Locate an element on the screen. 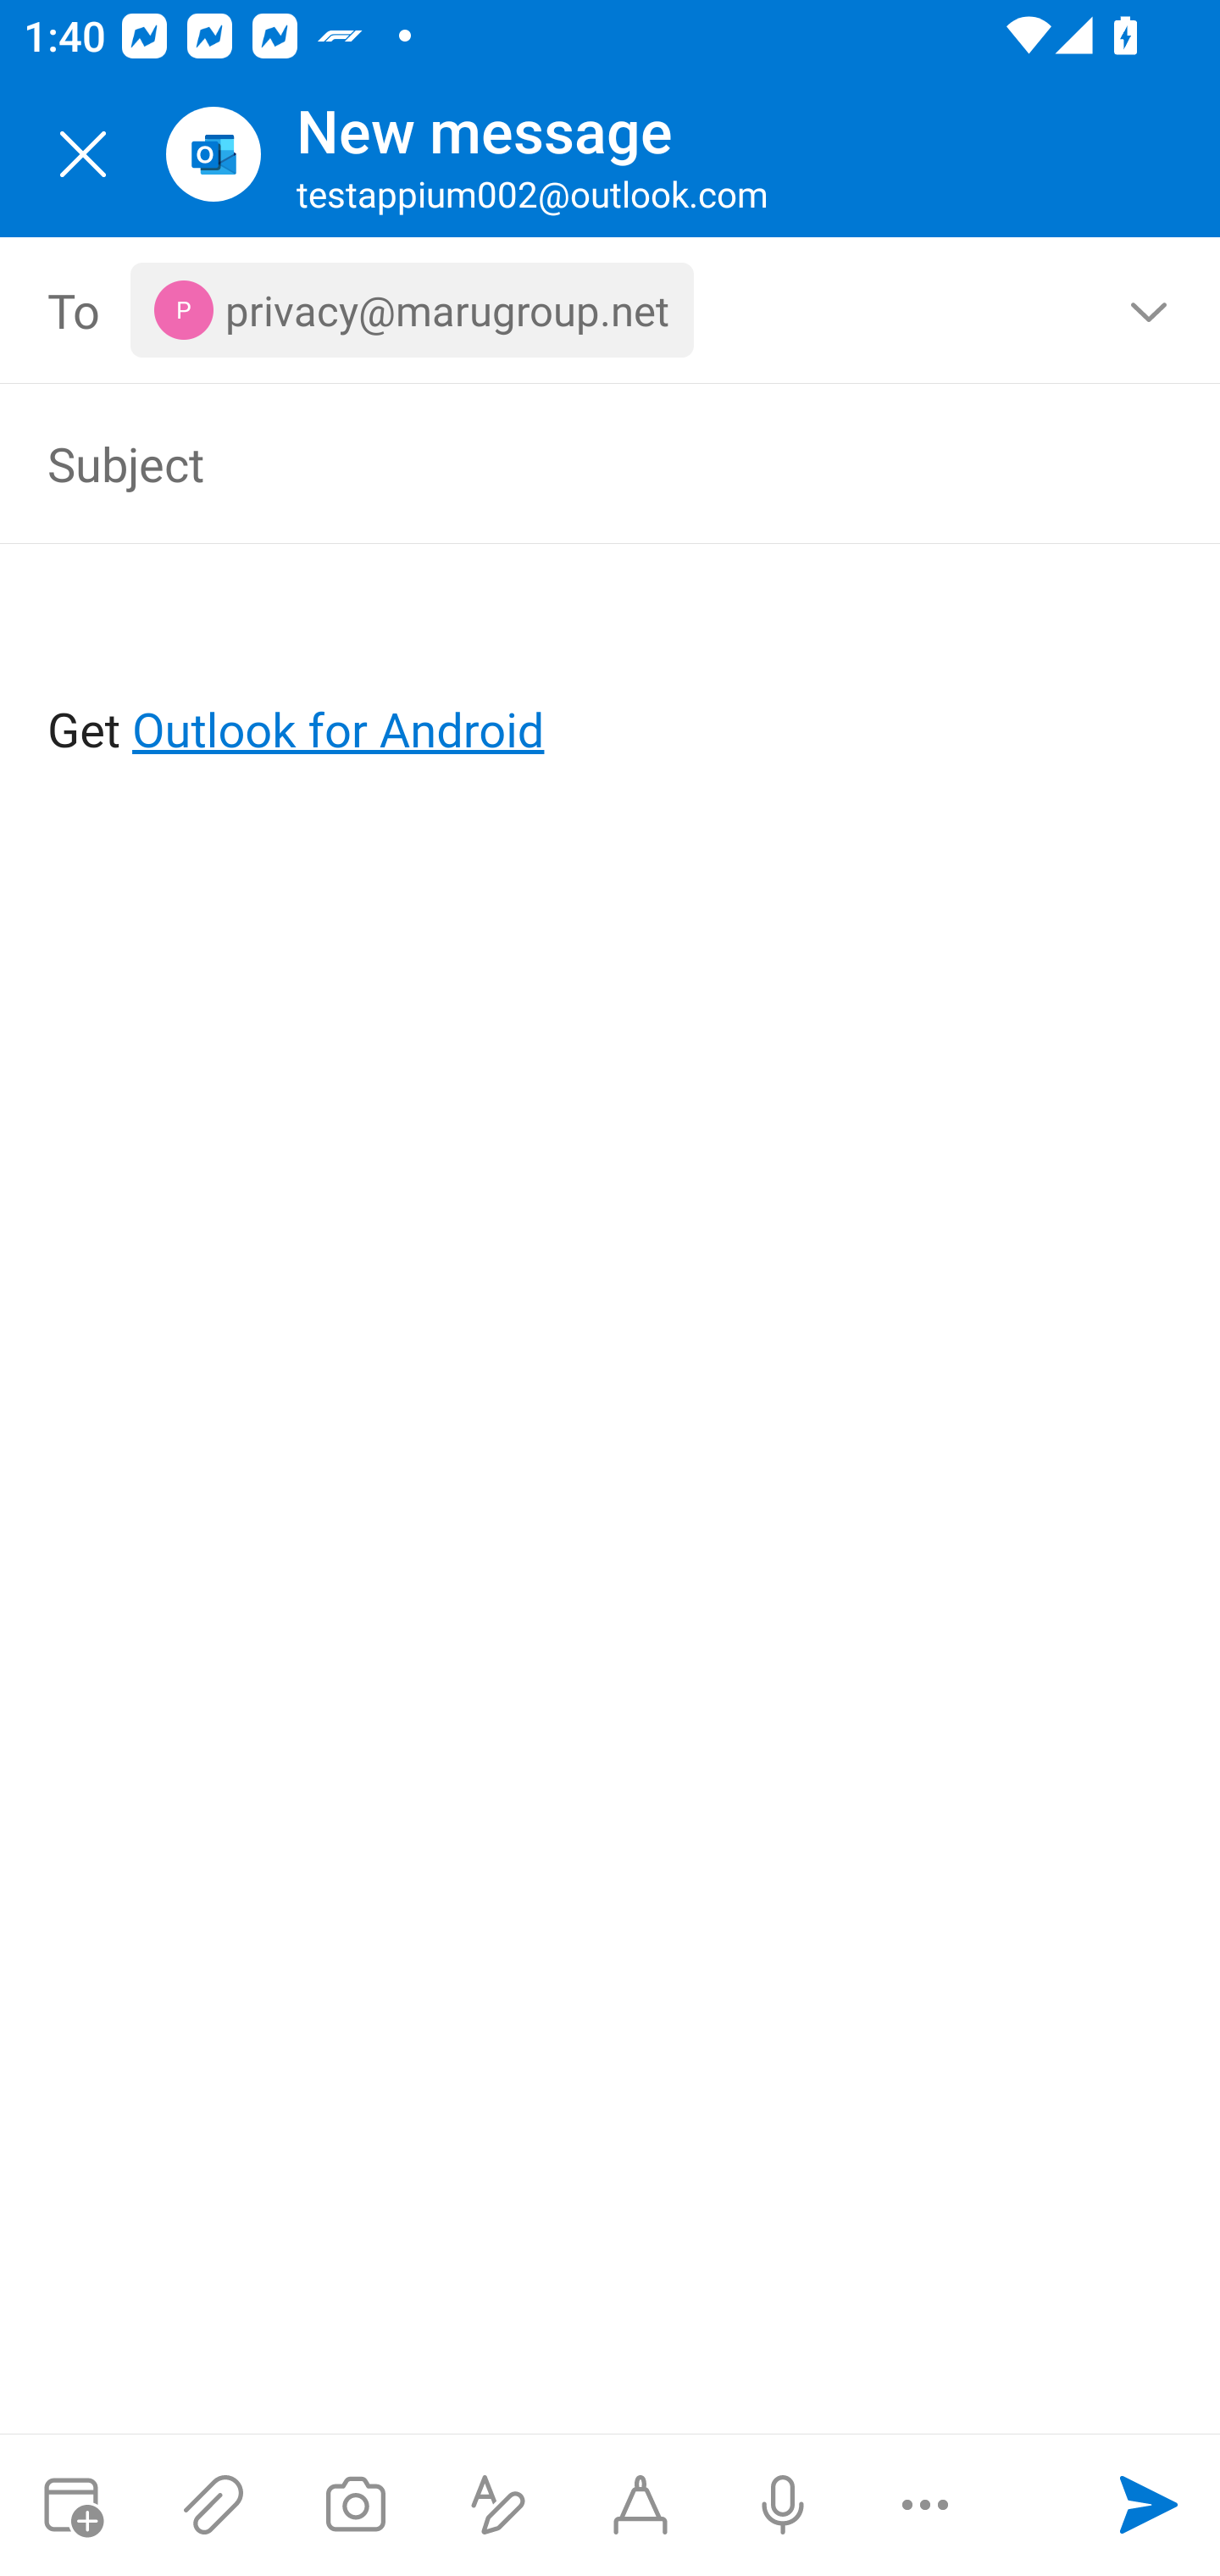 Image resolution: width=1220 pixels, height=2576 pixels. More options is located at coordinates (925, 2505).